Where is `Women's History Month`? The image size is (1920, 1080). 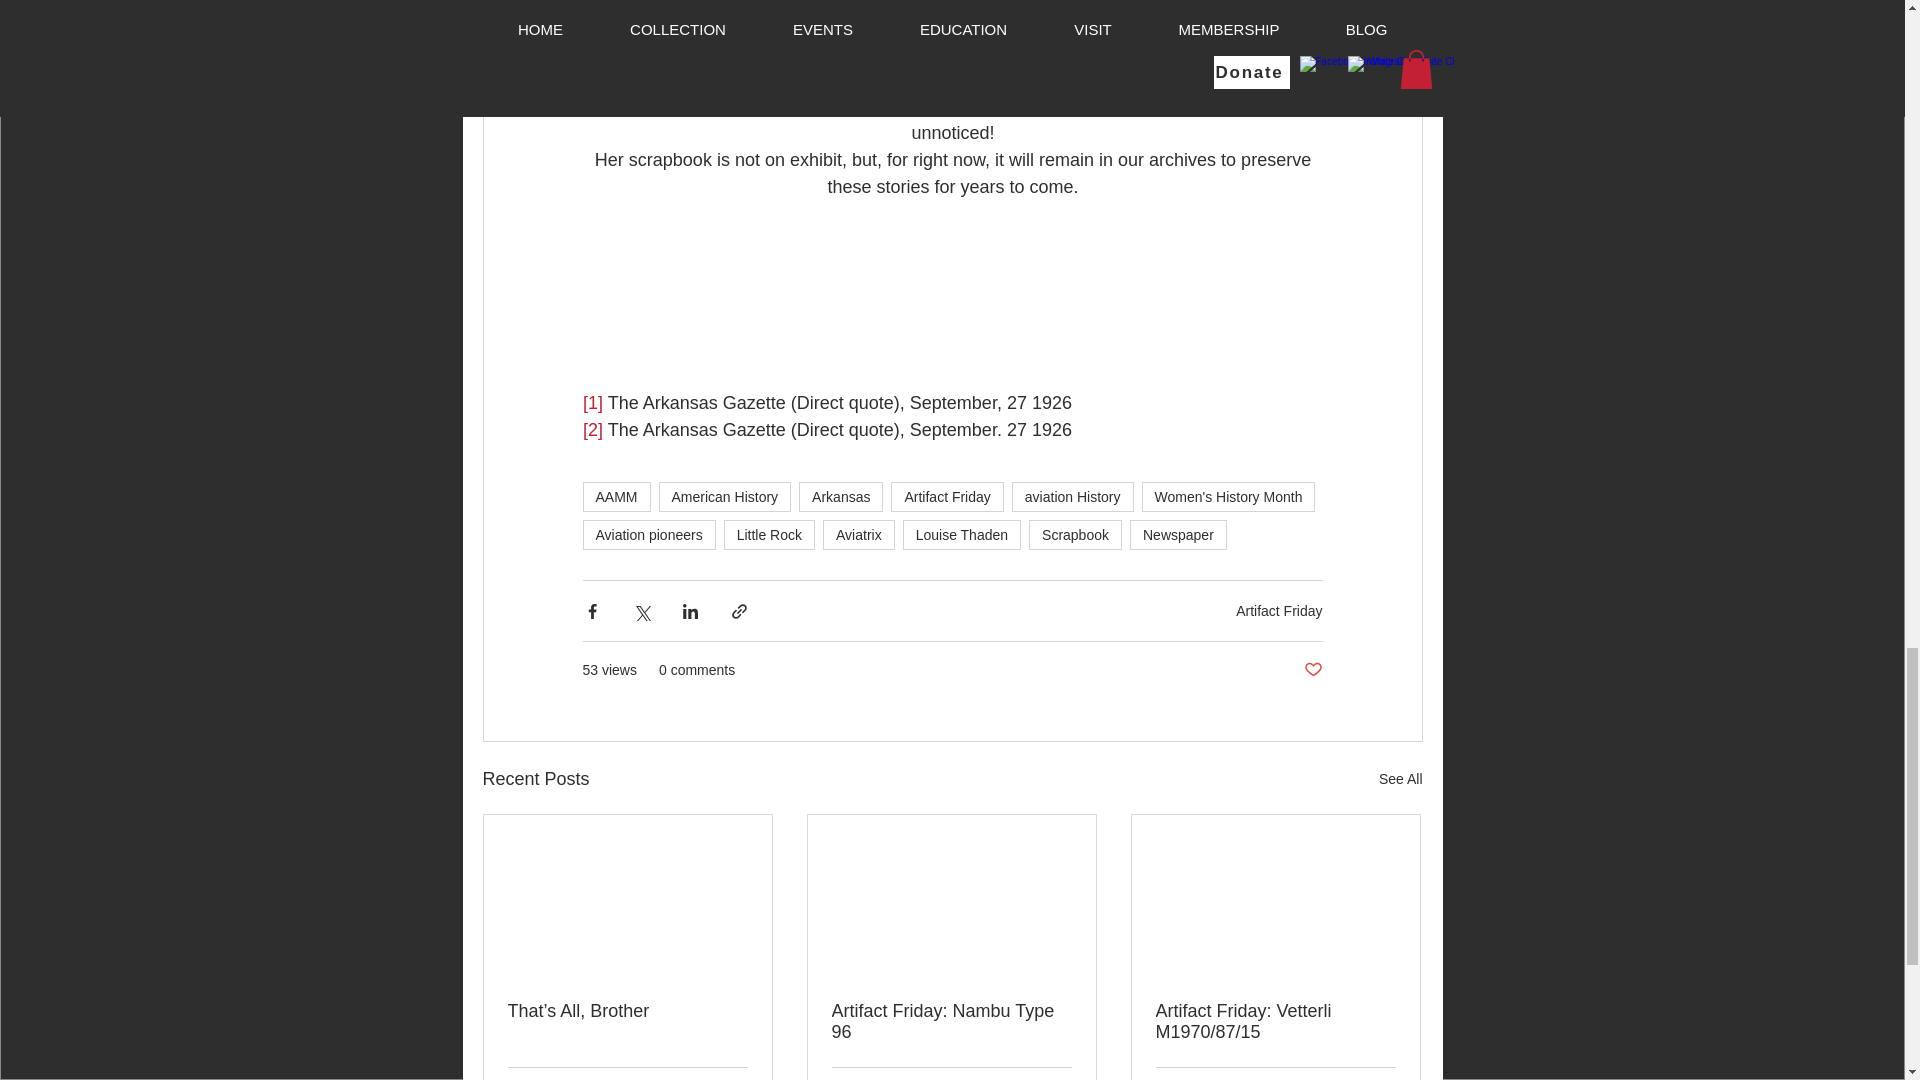 Women's History Month is located at coordinates (1228, 496).